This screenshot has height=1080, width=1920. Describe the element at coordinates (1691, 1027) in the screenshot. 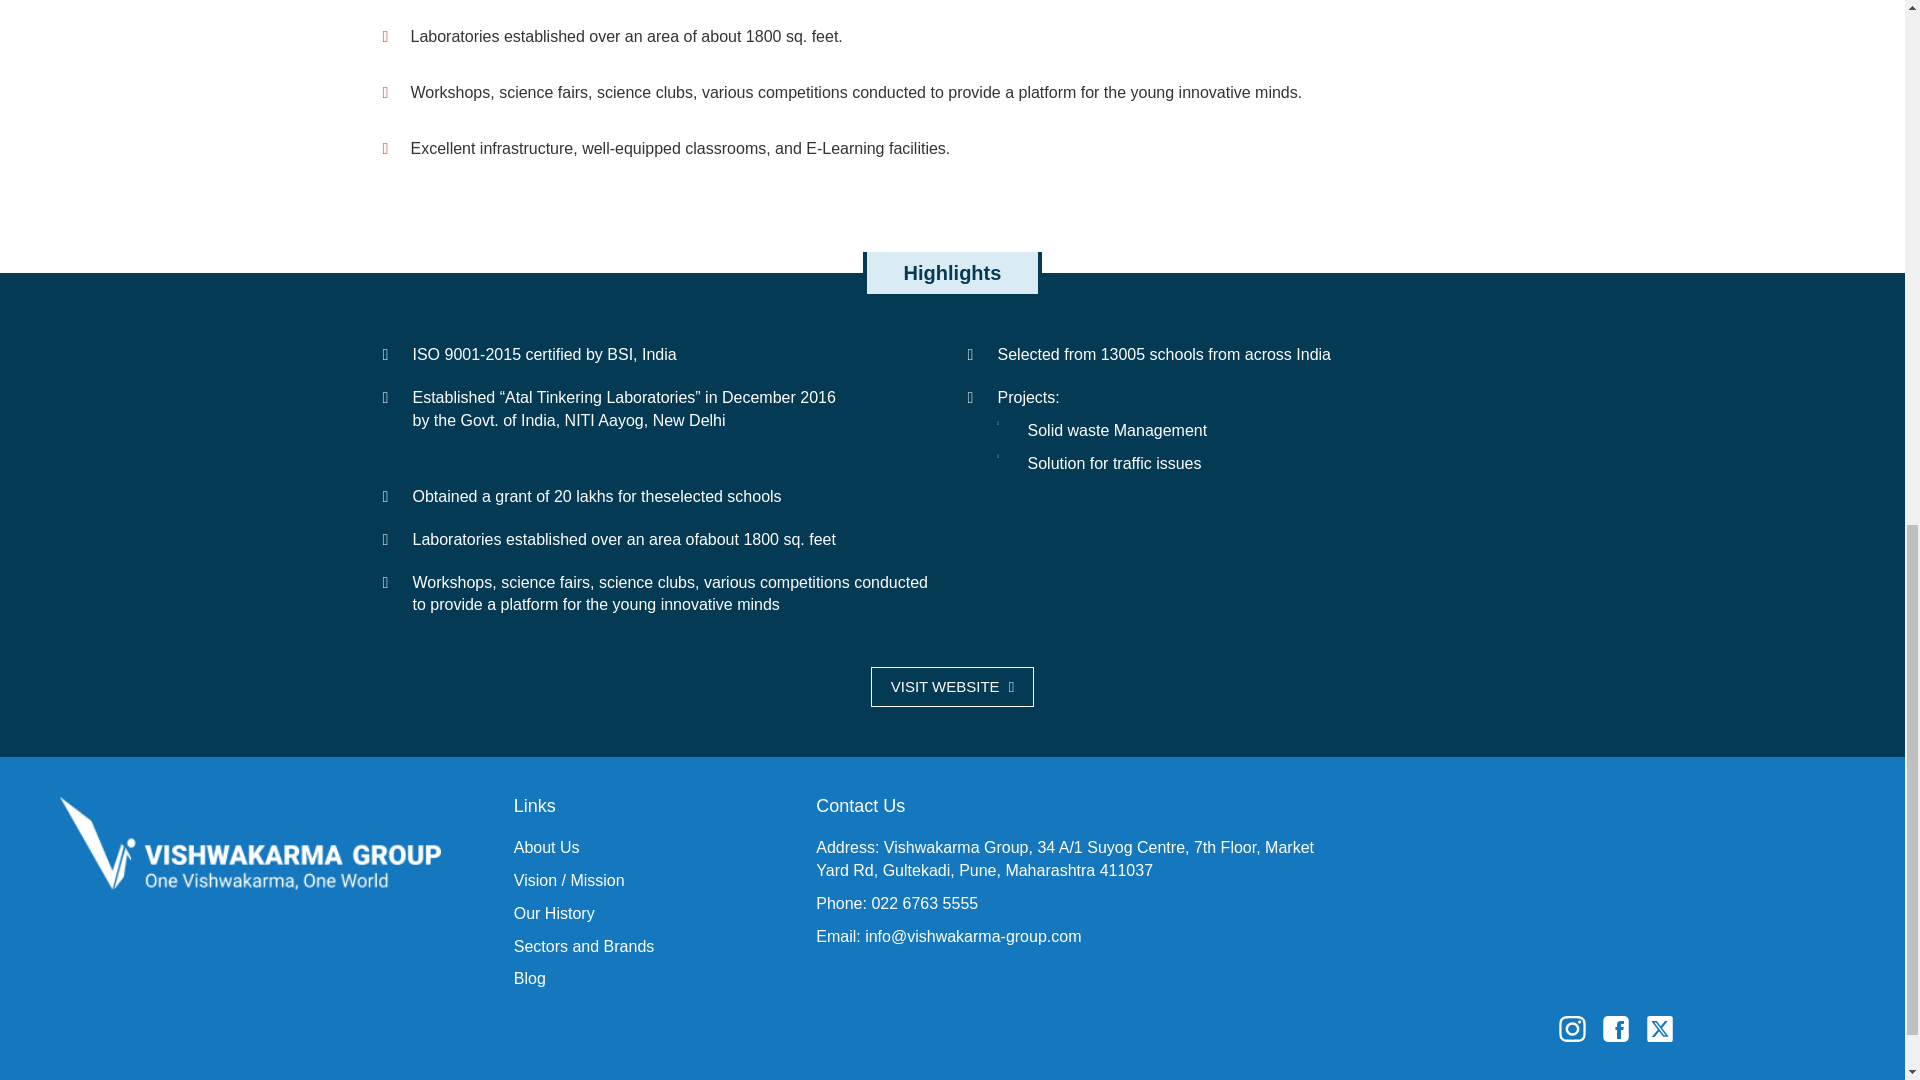

I see `Linkedin` at that location.